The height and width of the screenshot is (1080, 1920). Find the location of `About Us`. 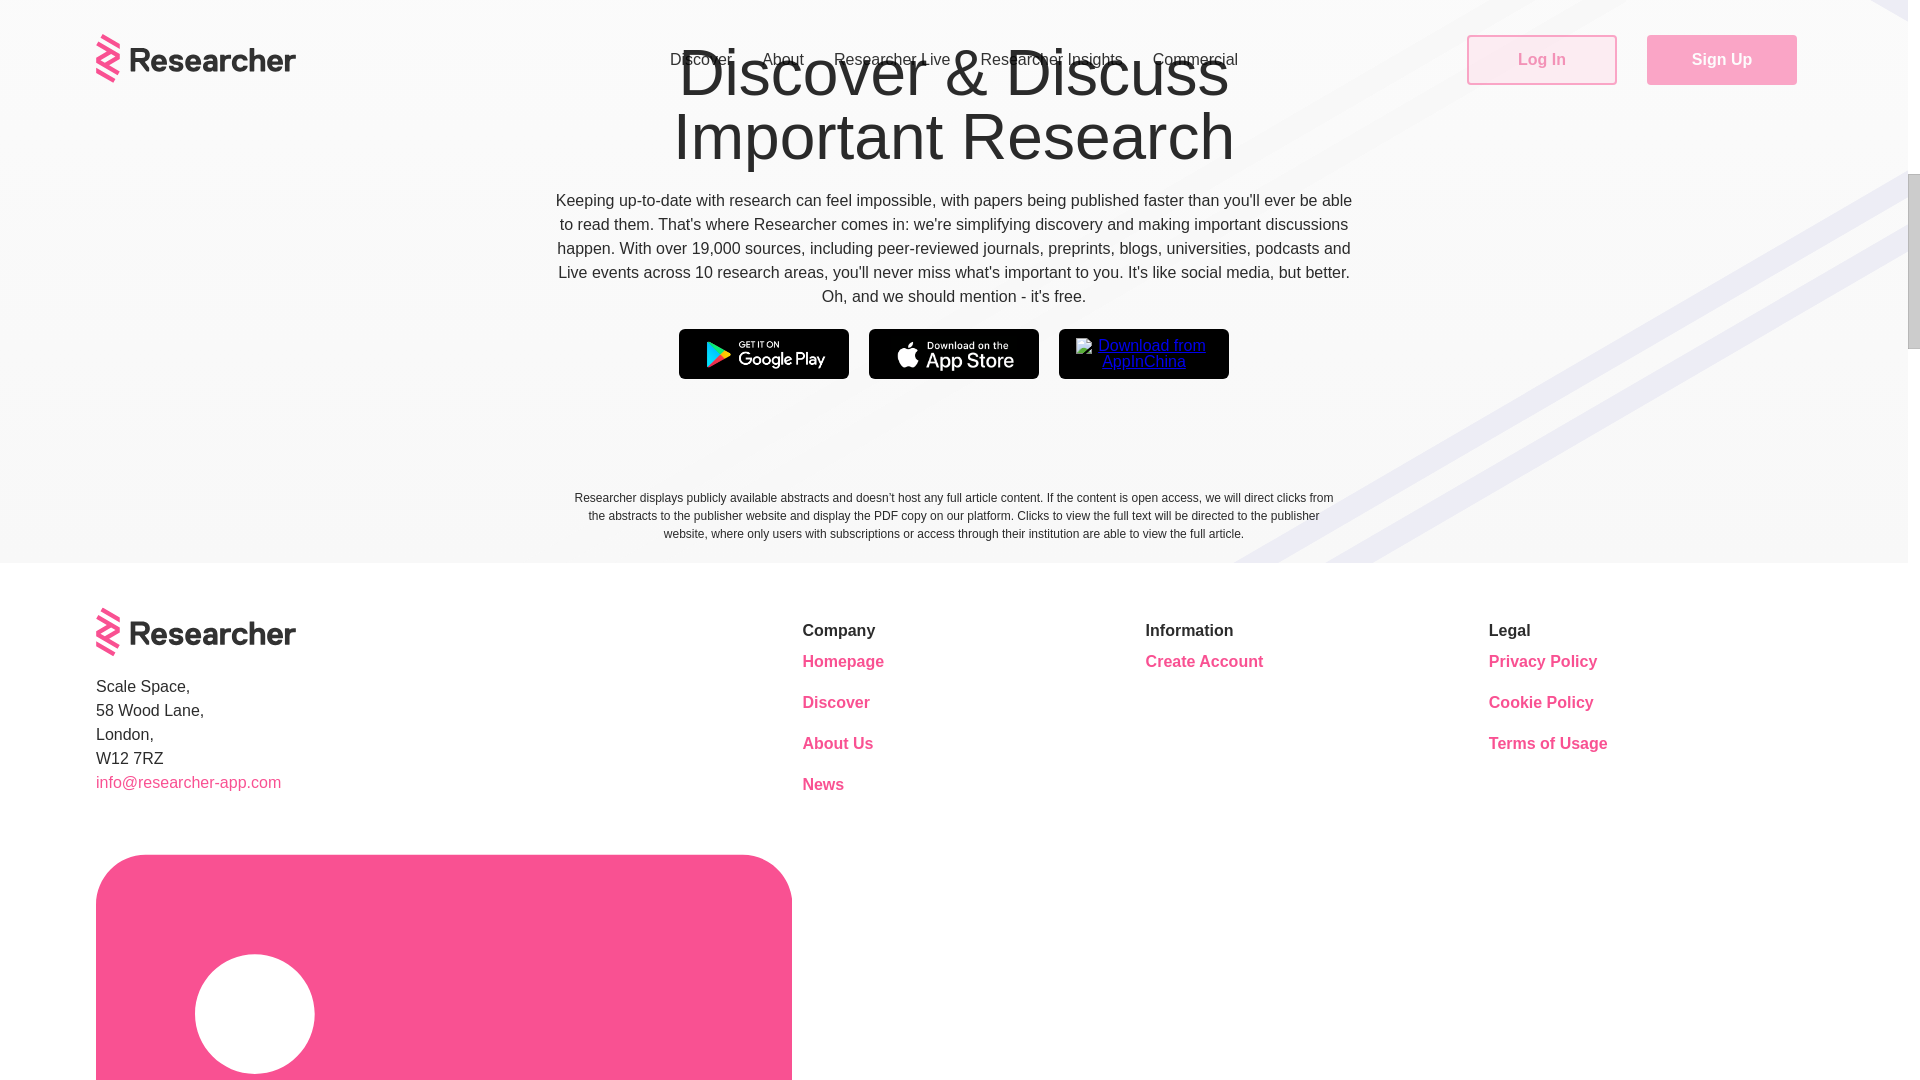

About Us is located at coordinates (862, 744).